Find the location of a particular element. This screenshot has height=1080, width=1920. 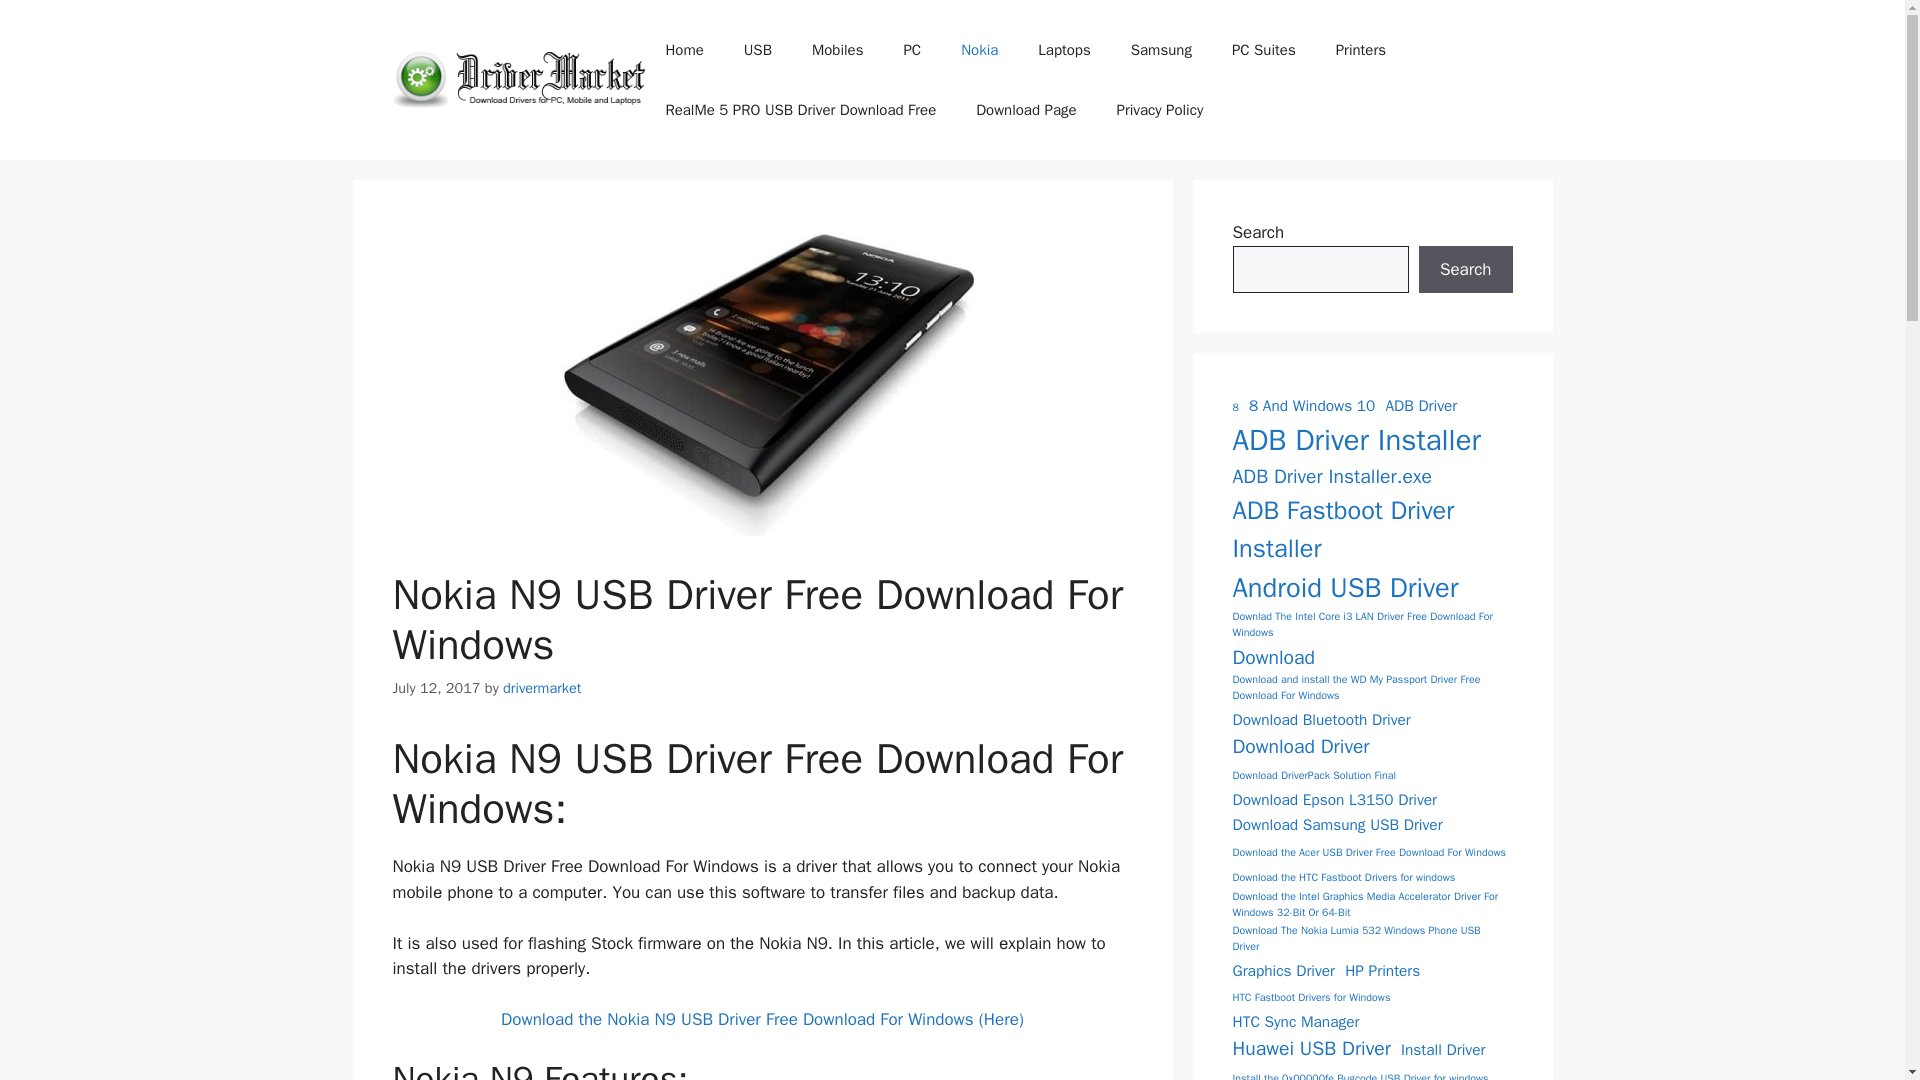

Download is located at coordinates (1272, 656).